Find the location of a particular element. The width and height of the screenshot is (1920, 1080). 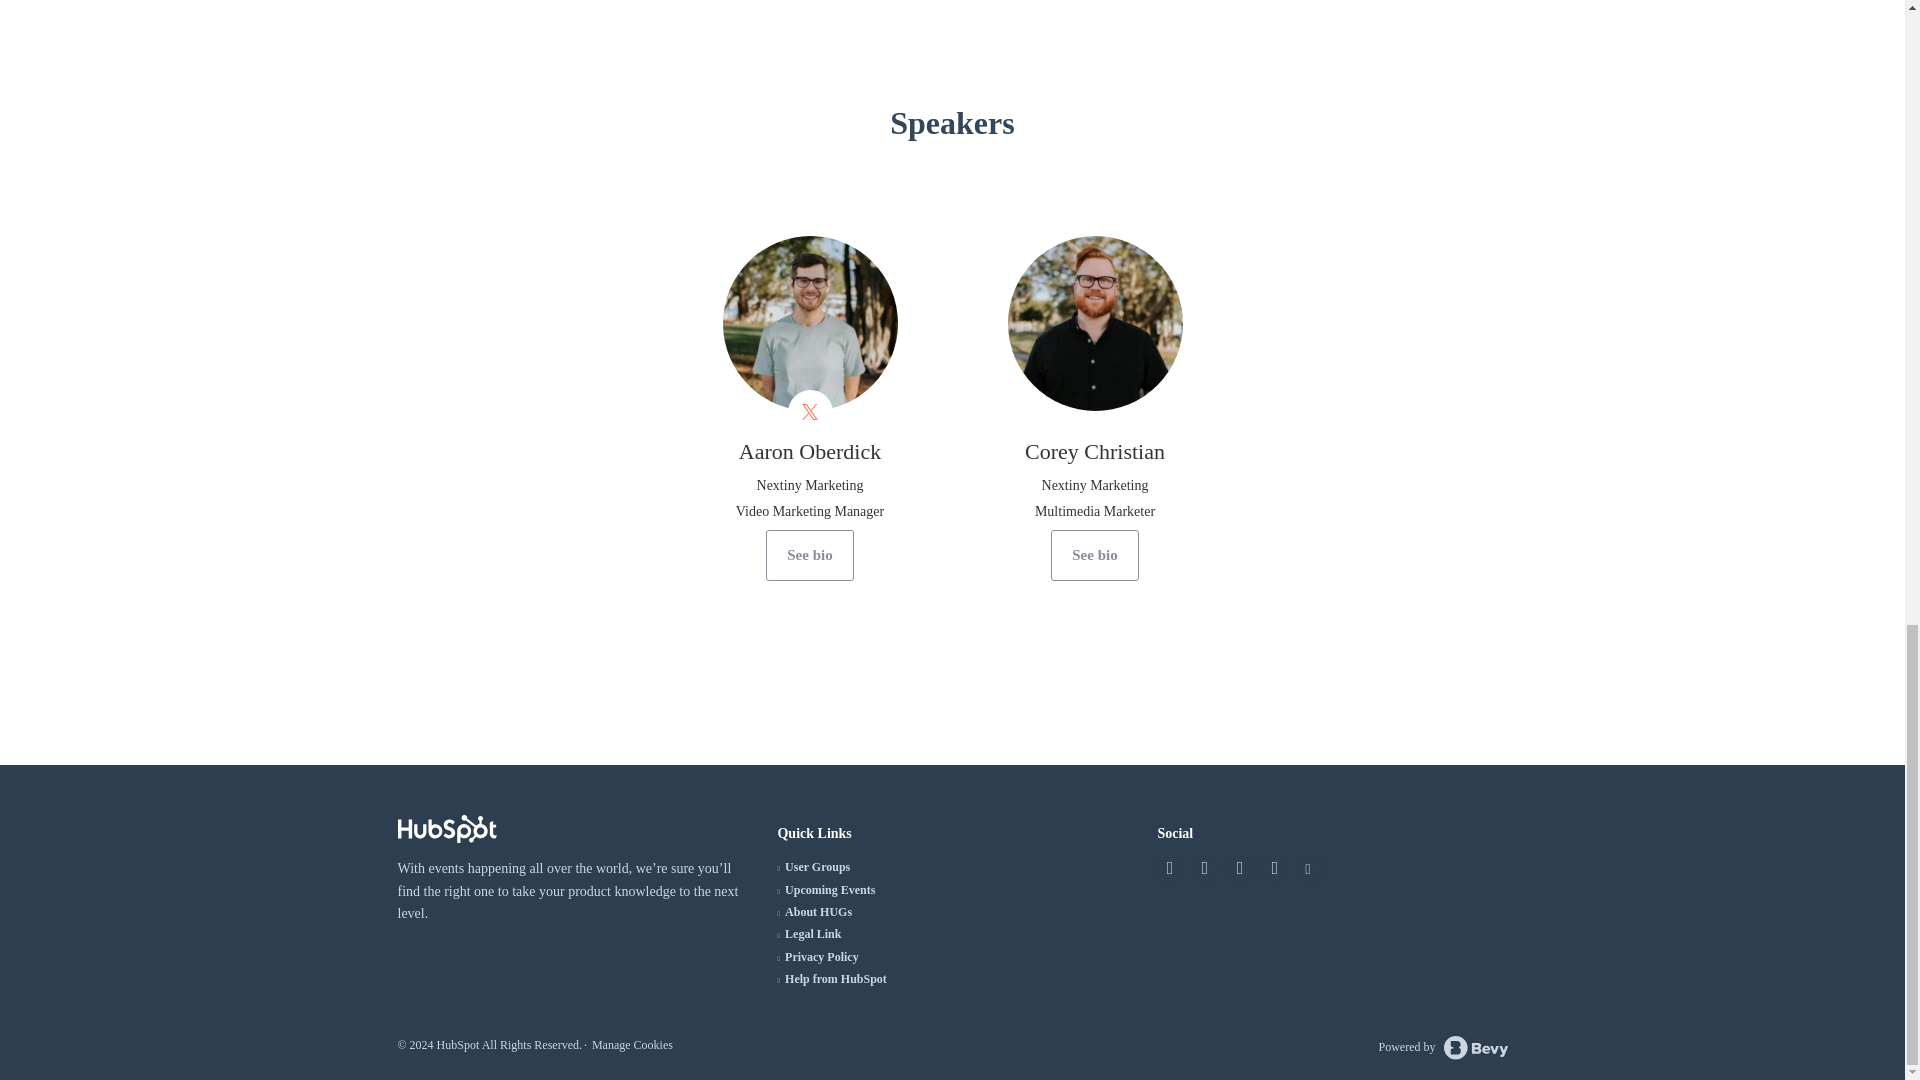

Help from HubSpot is located at coordinates (836, 979).